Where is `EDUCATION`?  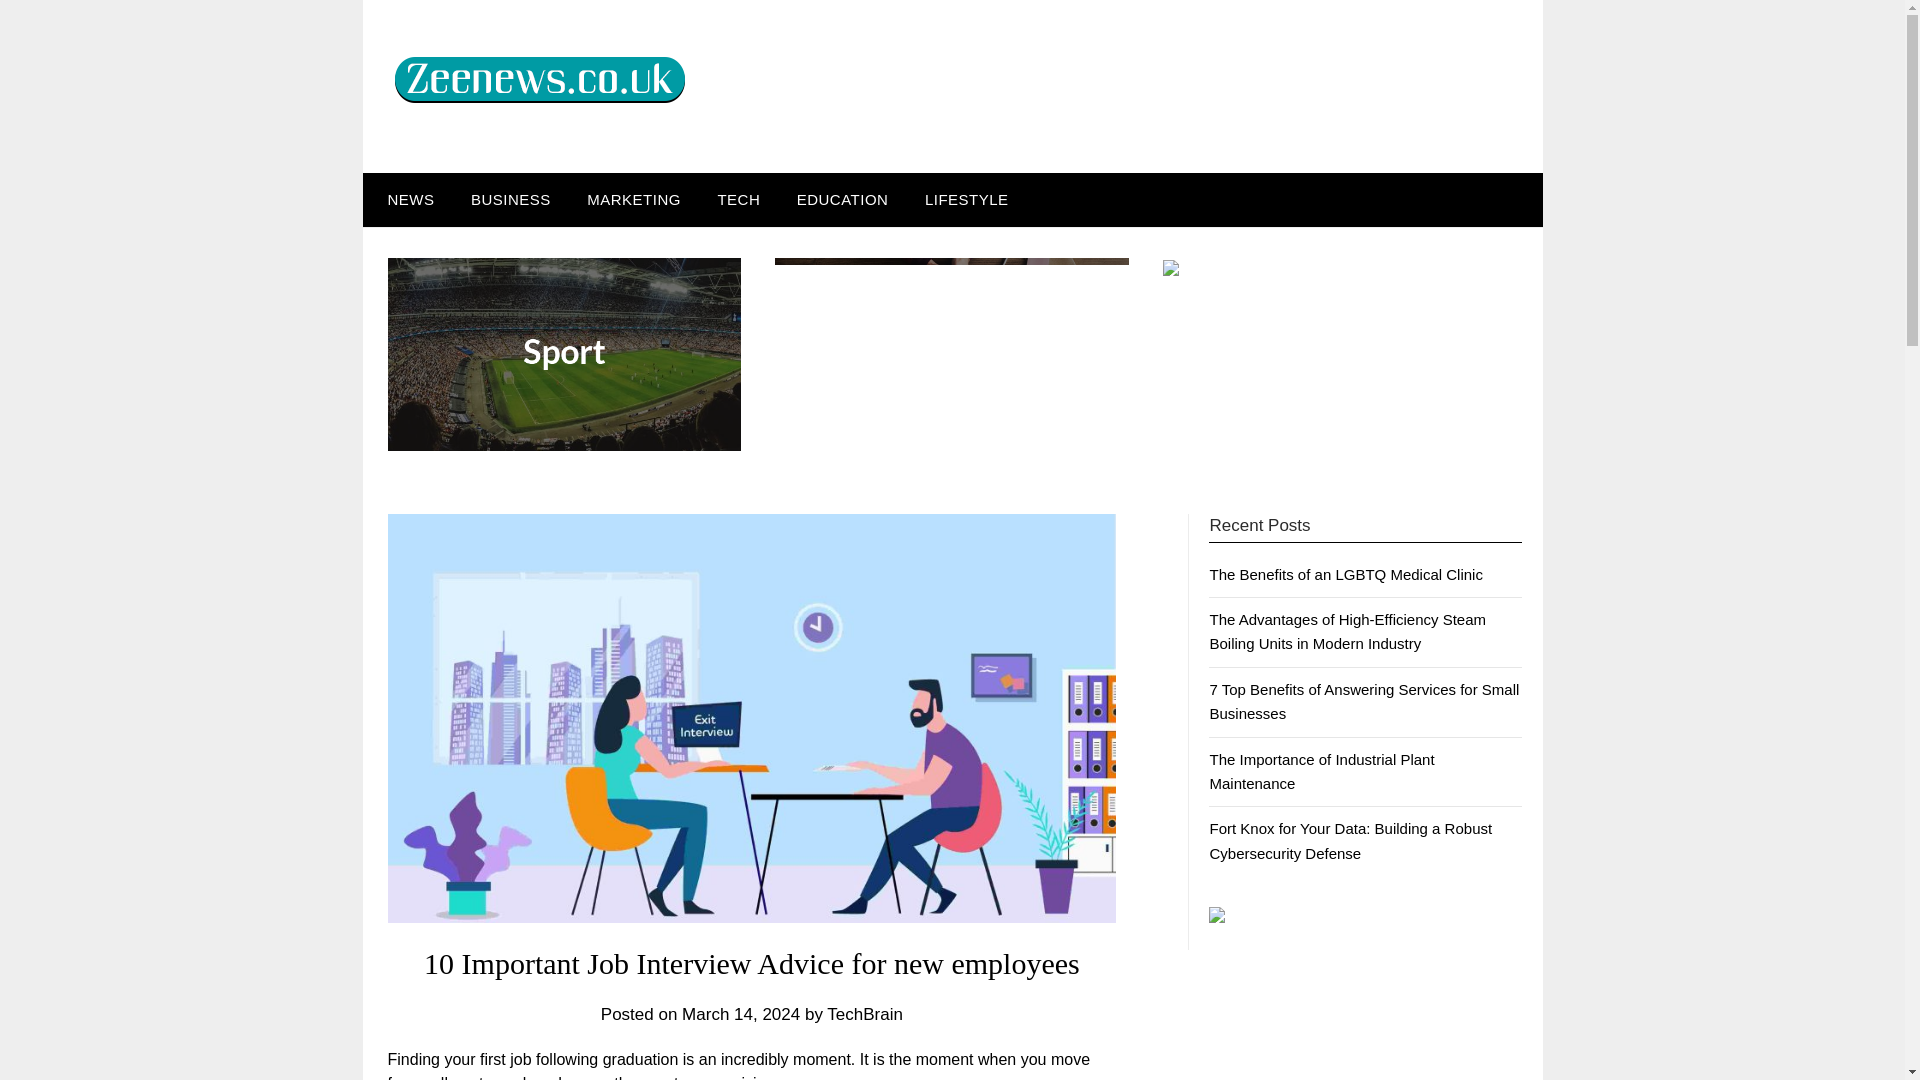
EDUCATION is located at coordinates (842, 199).